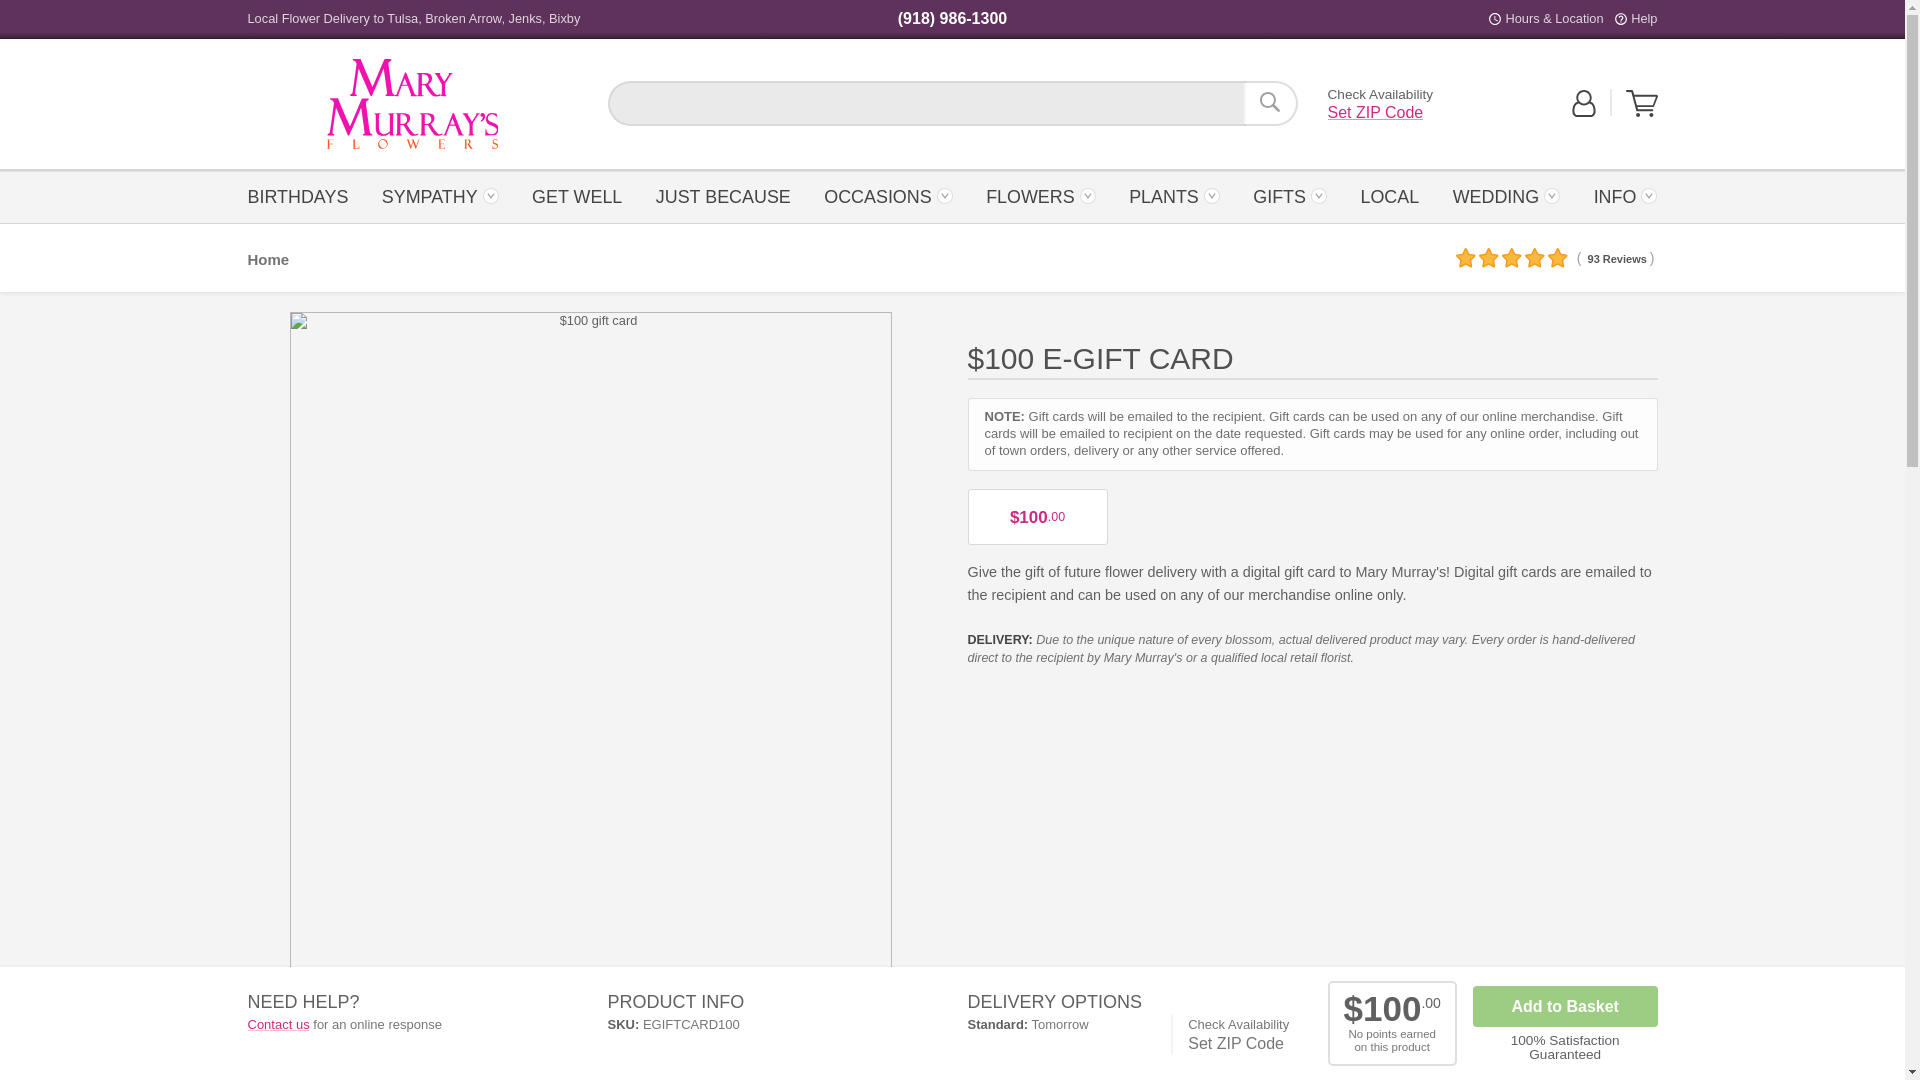  I want to click on Search, so click(1270, 103).